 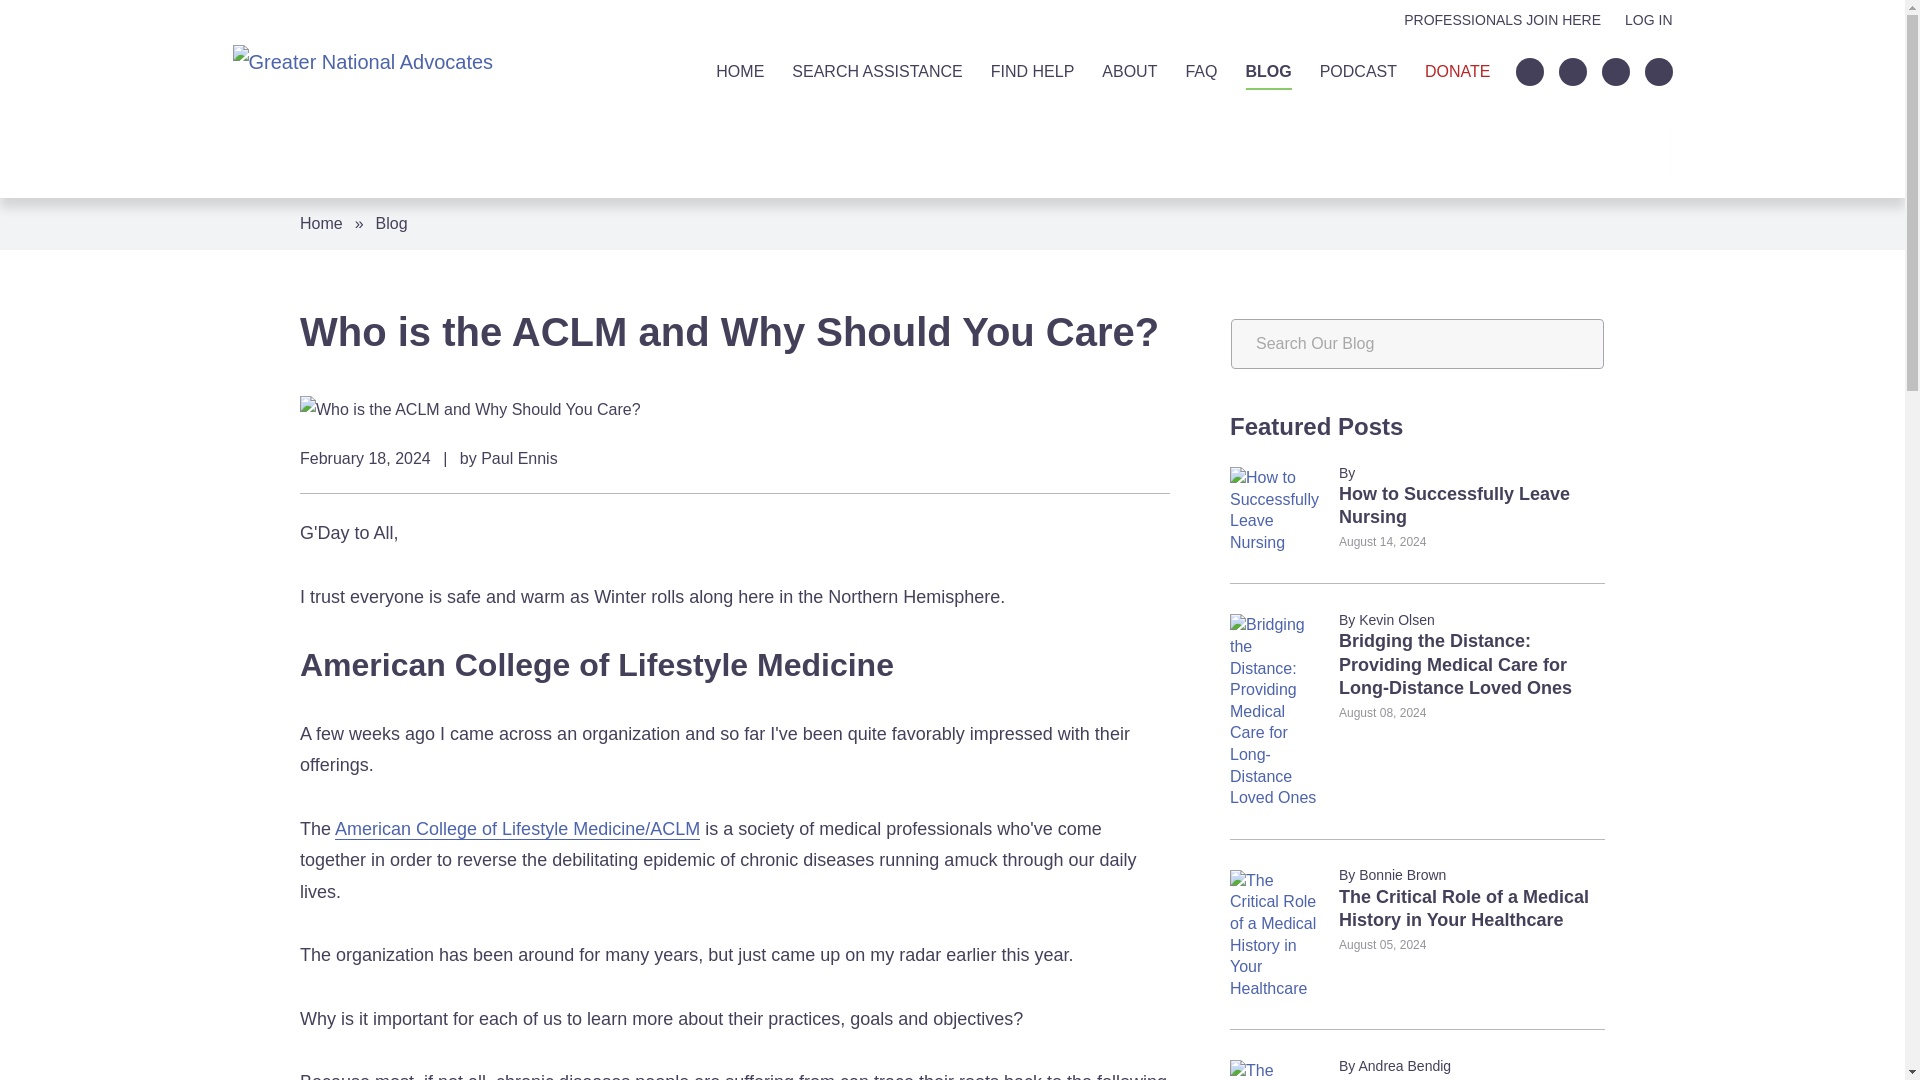 What do you see at coordinates (1267, 72) in the screenshot?
I see `BLOG` at bounding box center [1267, 72].